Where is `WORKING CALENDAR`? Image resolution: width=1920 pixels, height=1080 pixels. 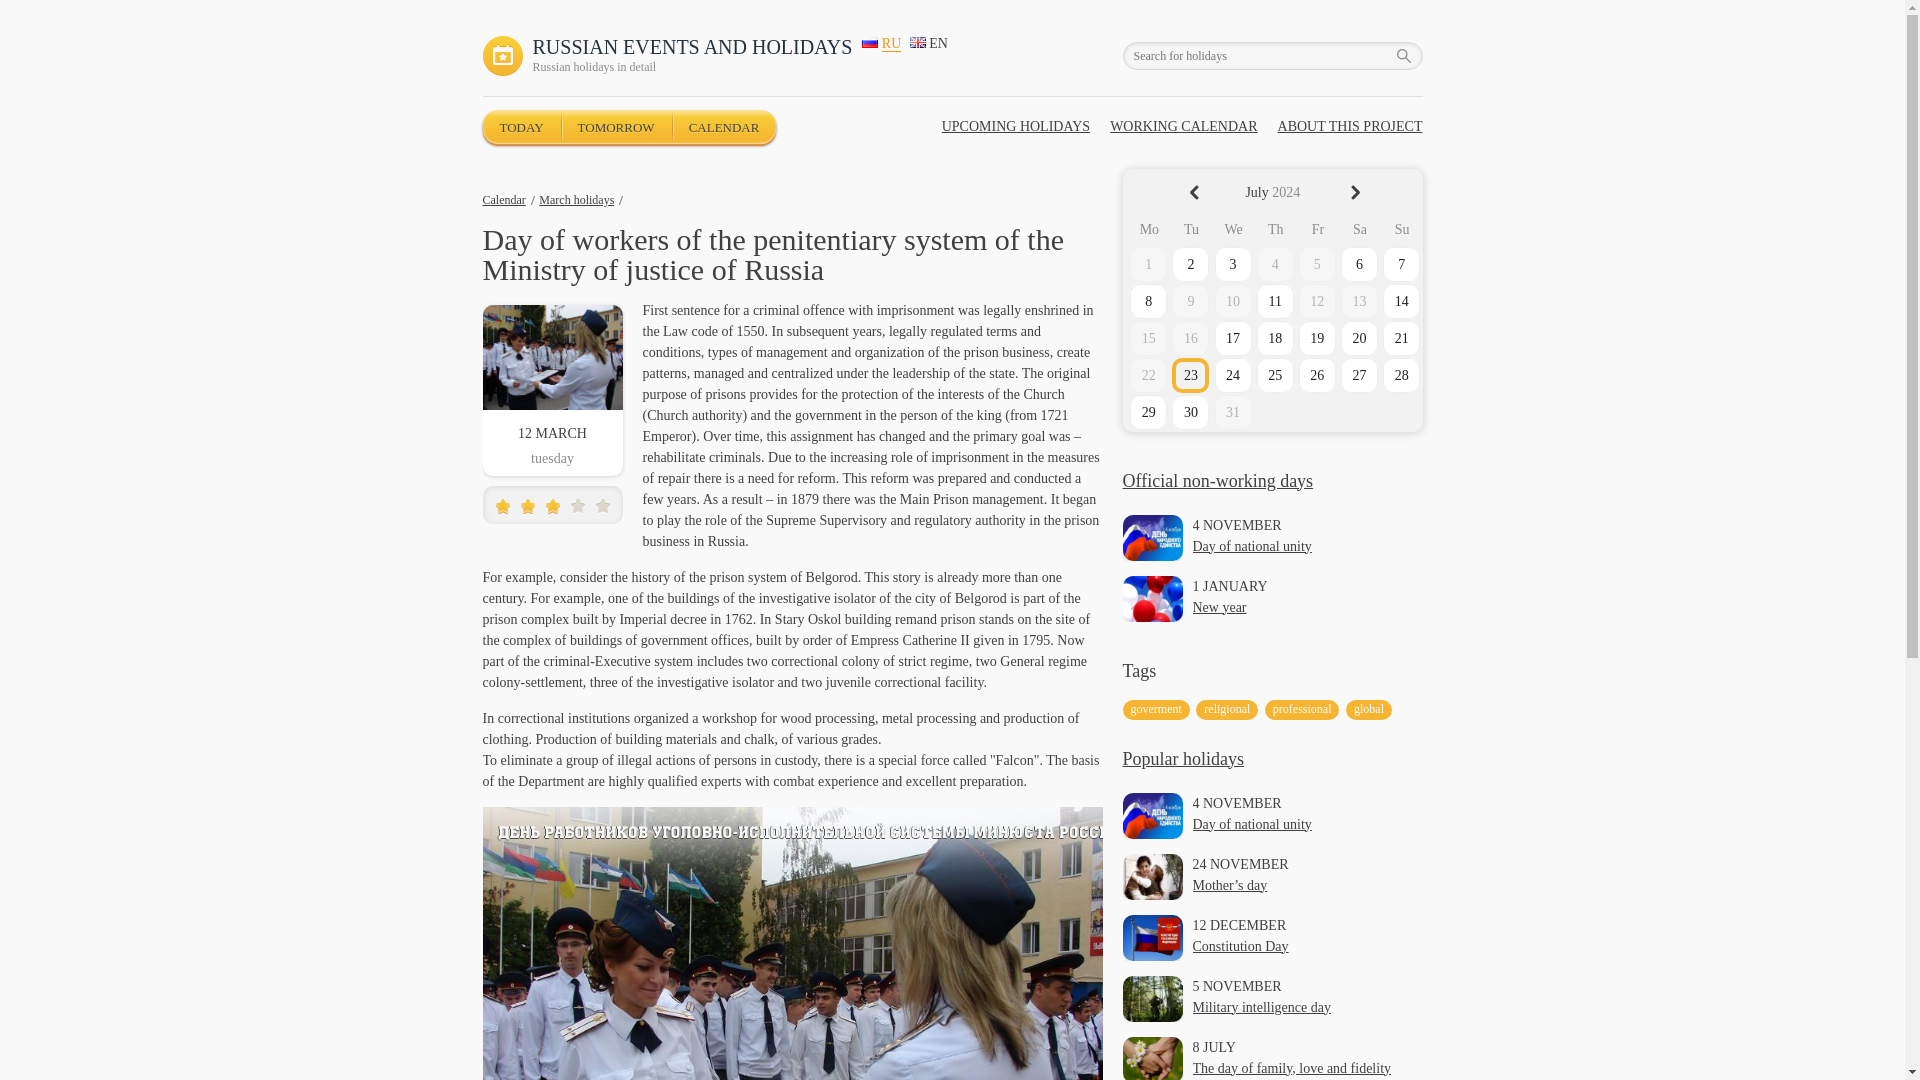
WORKING CALENDAR is located at coordinates (1183, 126).